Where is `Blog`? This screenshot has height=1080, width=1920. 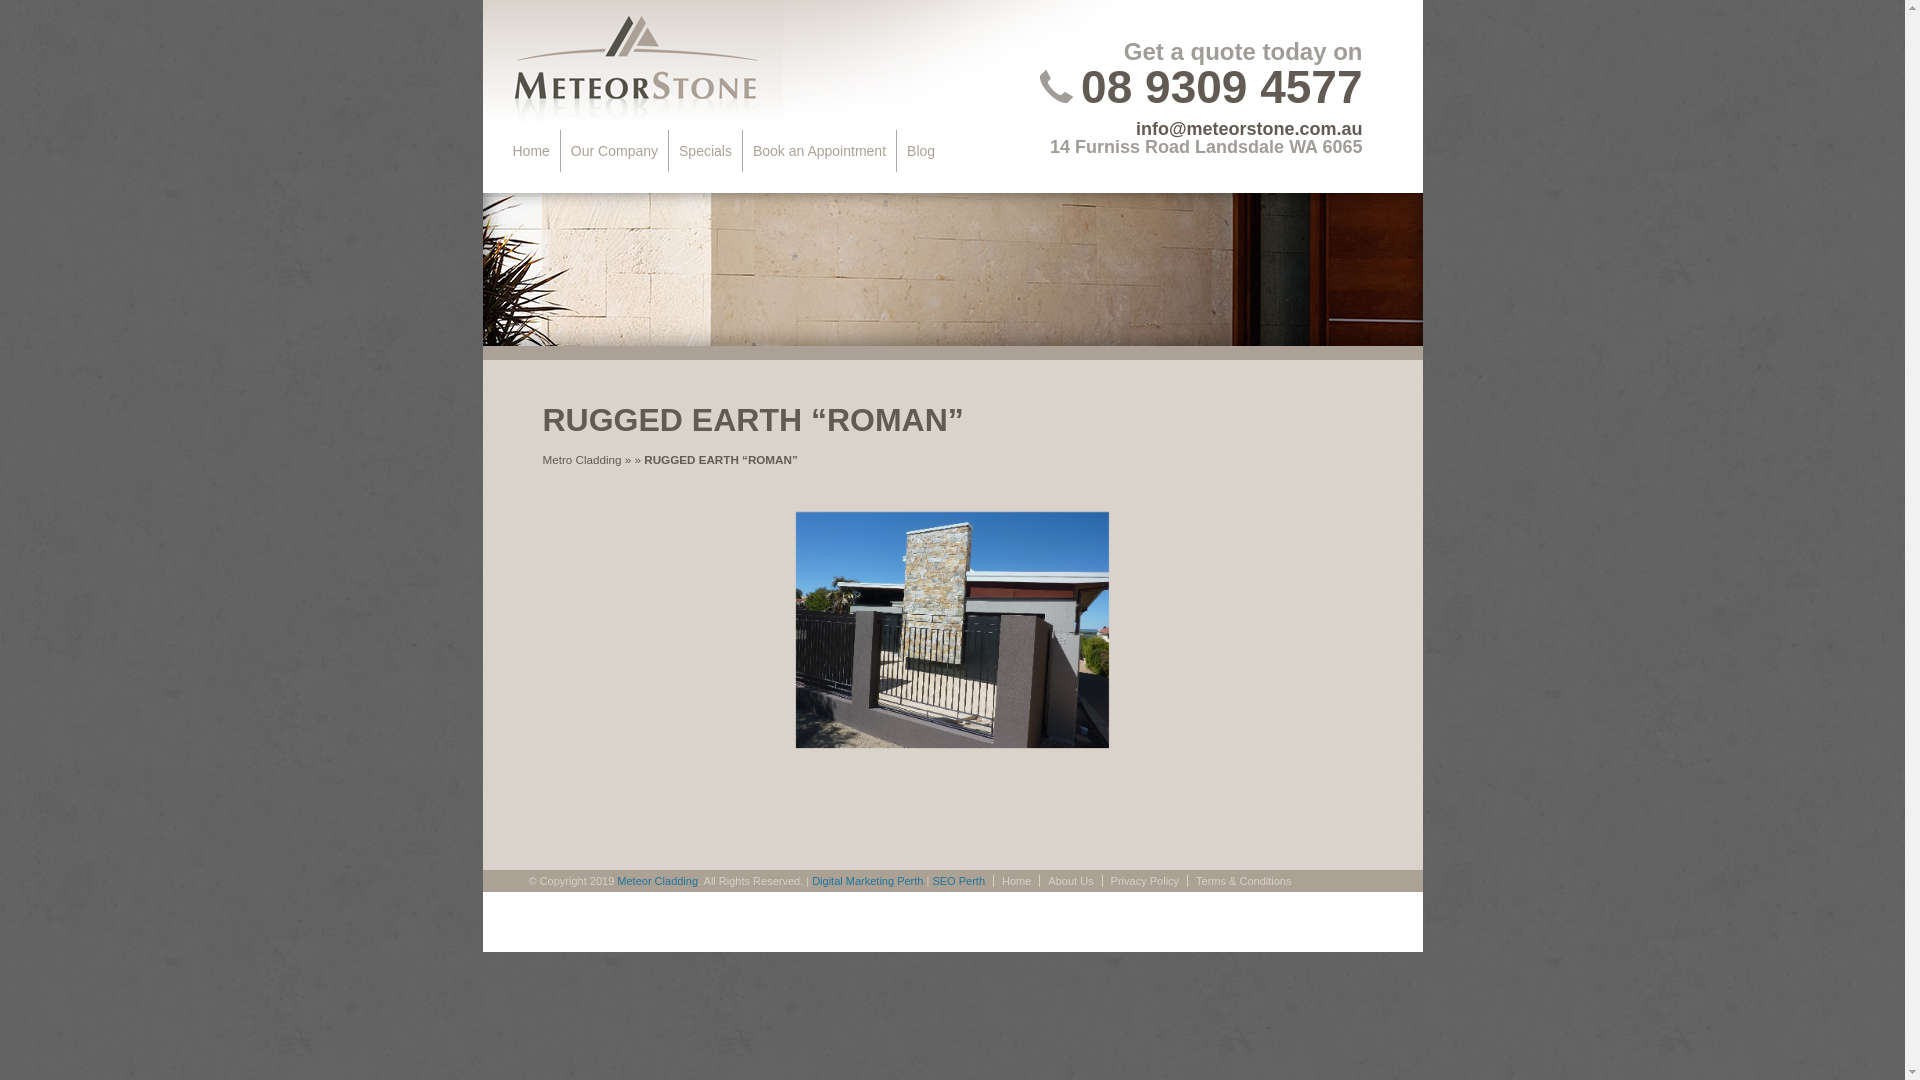 Blog is located at coordinates (921, 151).